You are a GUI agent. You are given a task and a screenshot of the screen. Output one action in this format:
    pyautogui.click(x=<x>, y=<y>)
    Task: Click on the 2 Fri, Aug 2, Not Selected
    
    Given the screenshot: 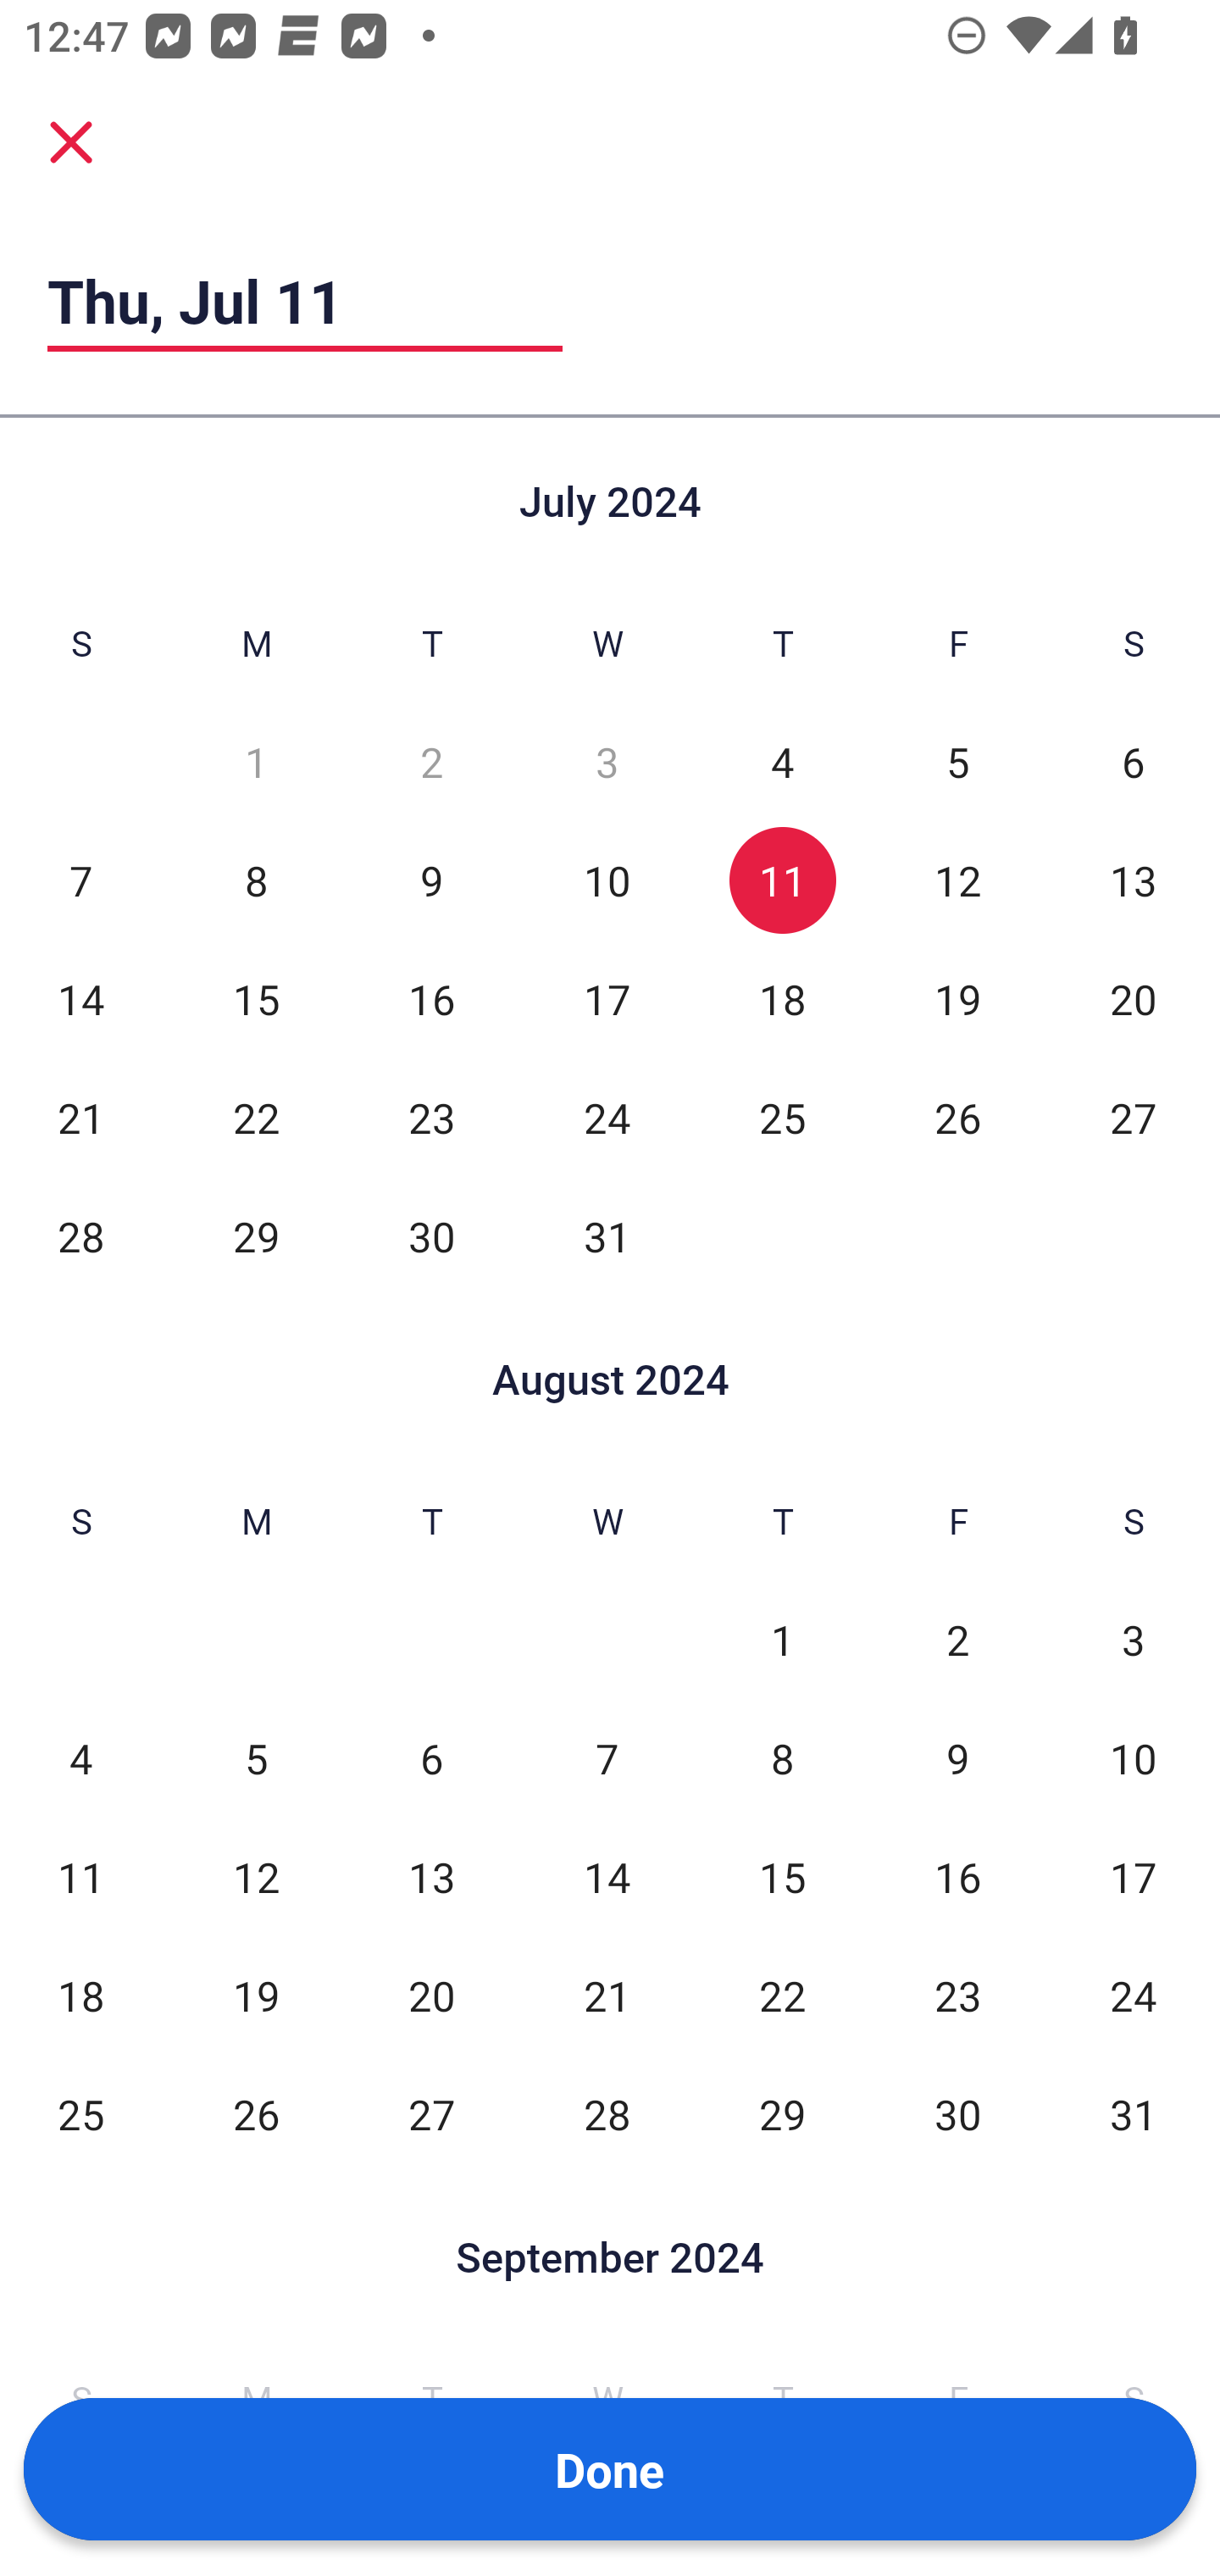 What is the action you would take?
    pyautogui.click(x=957, y=1639)
    